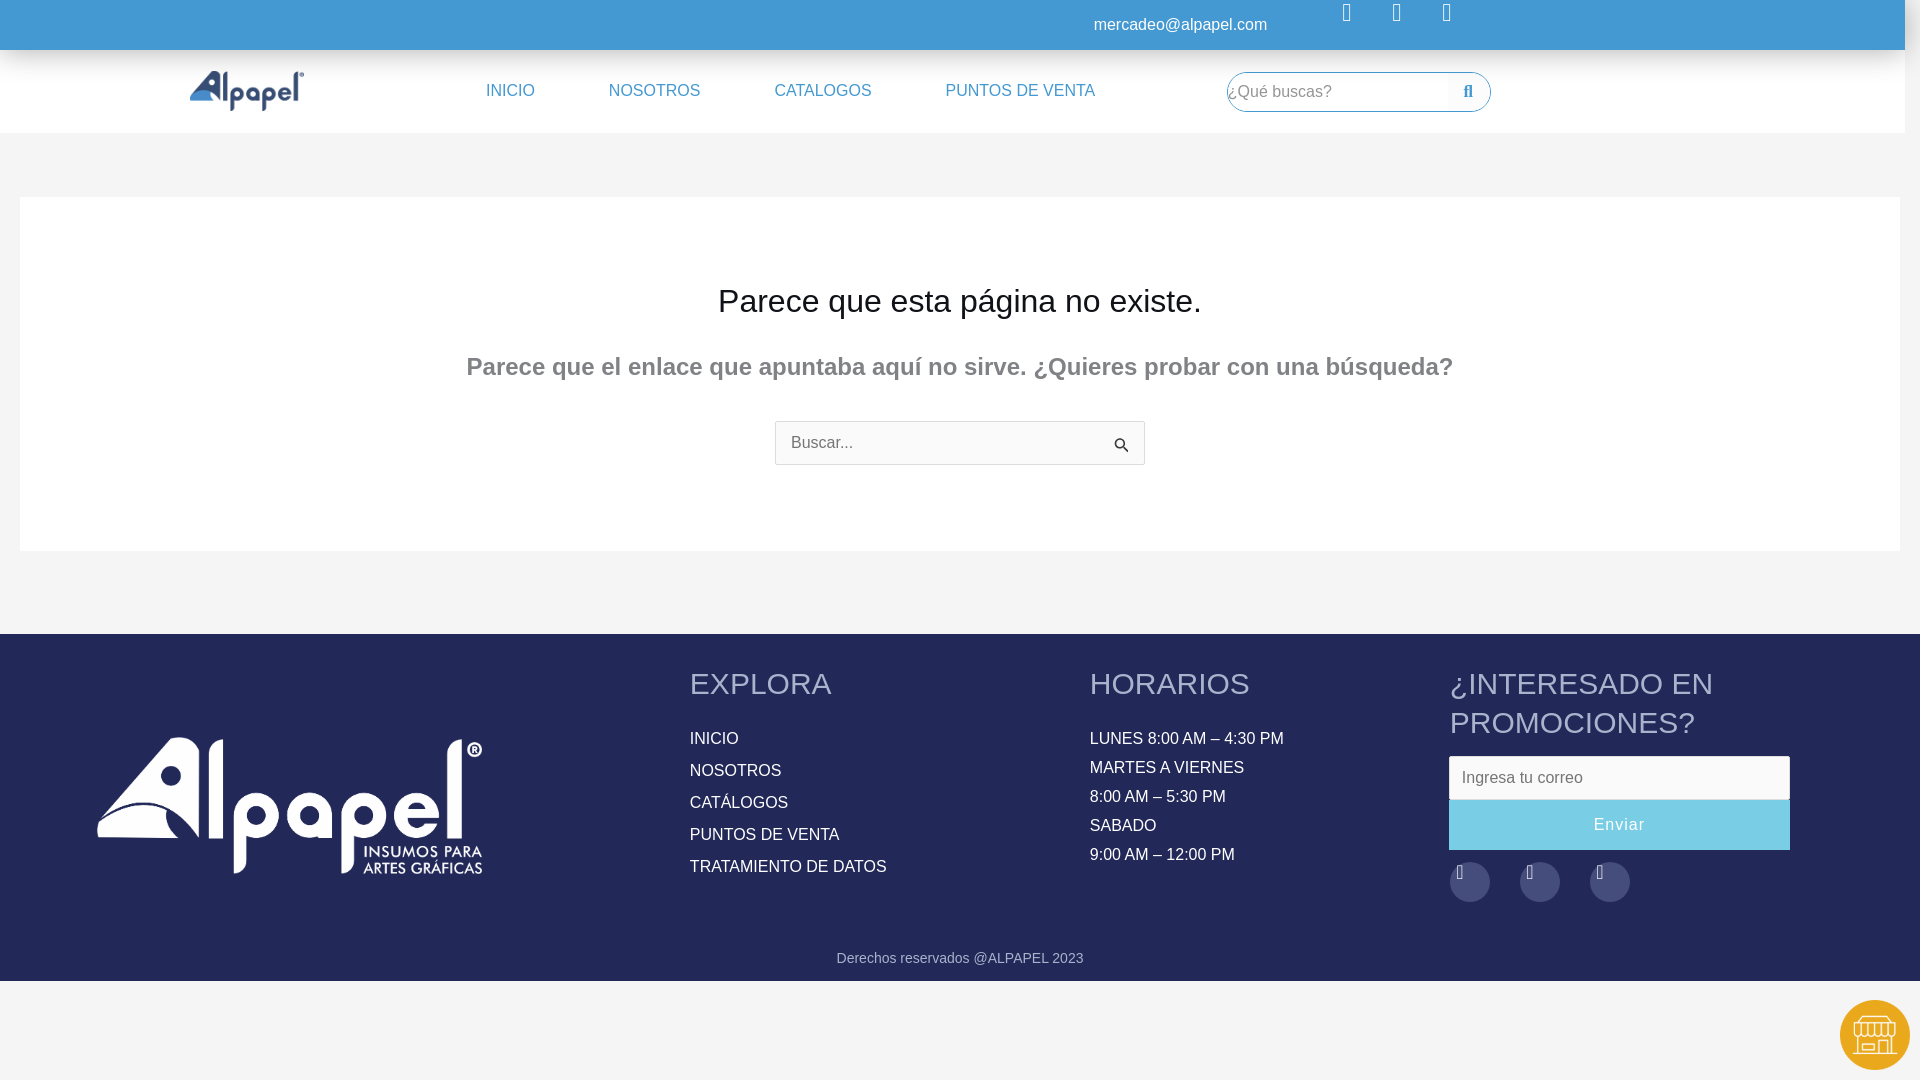  Describe the element at coordinates (654, 91) in the screenshot. I see `NOSOTROS` at that location.